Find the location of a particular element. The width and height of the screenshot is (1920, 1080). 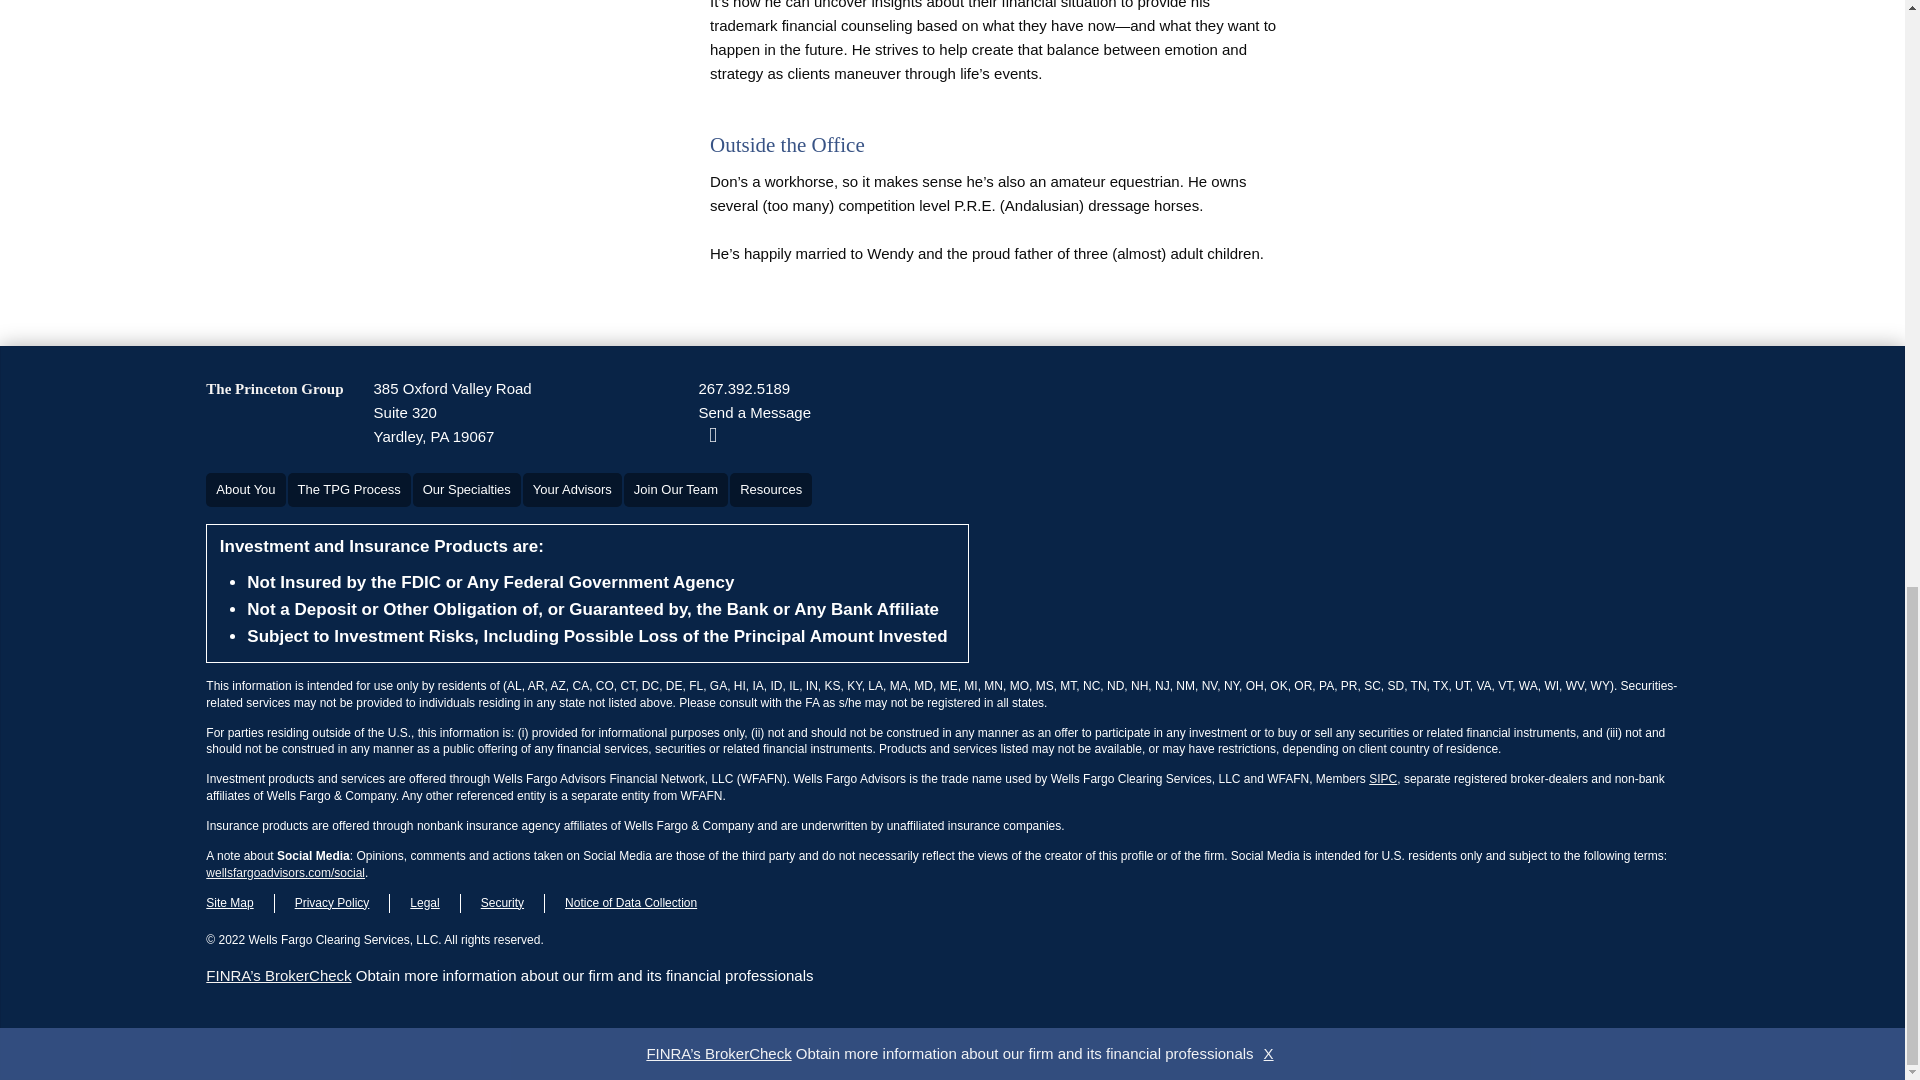

Resources is located at coordinates (770, 490).